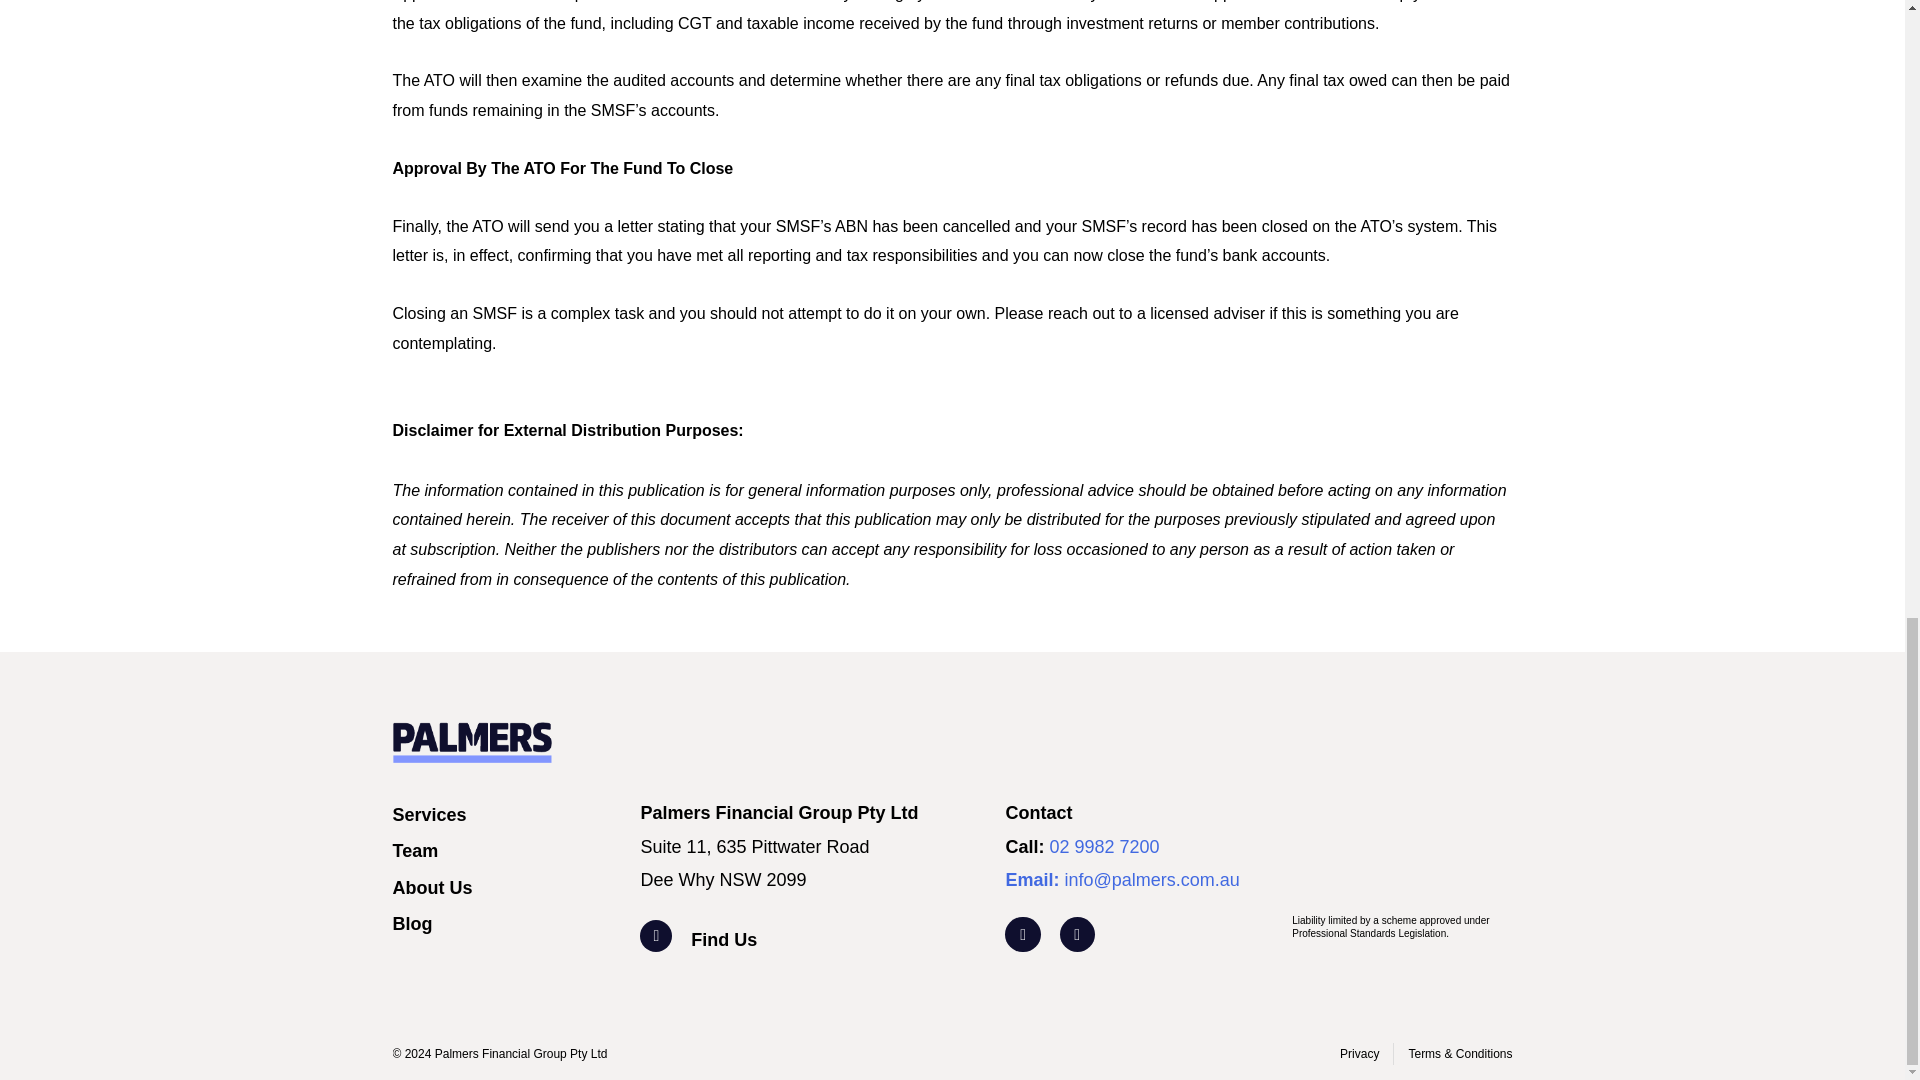  What do you see at coordinates (656, 936) in the screenshot?
I see `Map-marker-alt` at bounding box center [656, 936].